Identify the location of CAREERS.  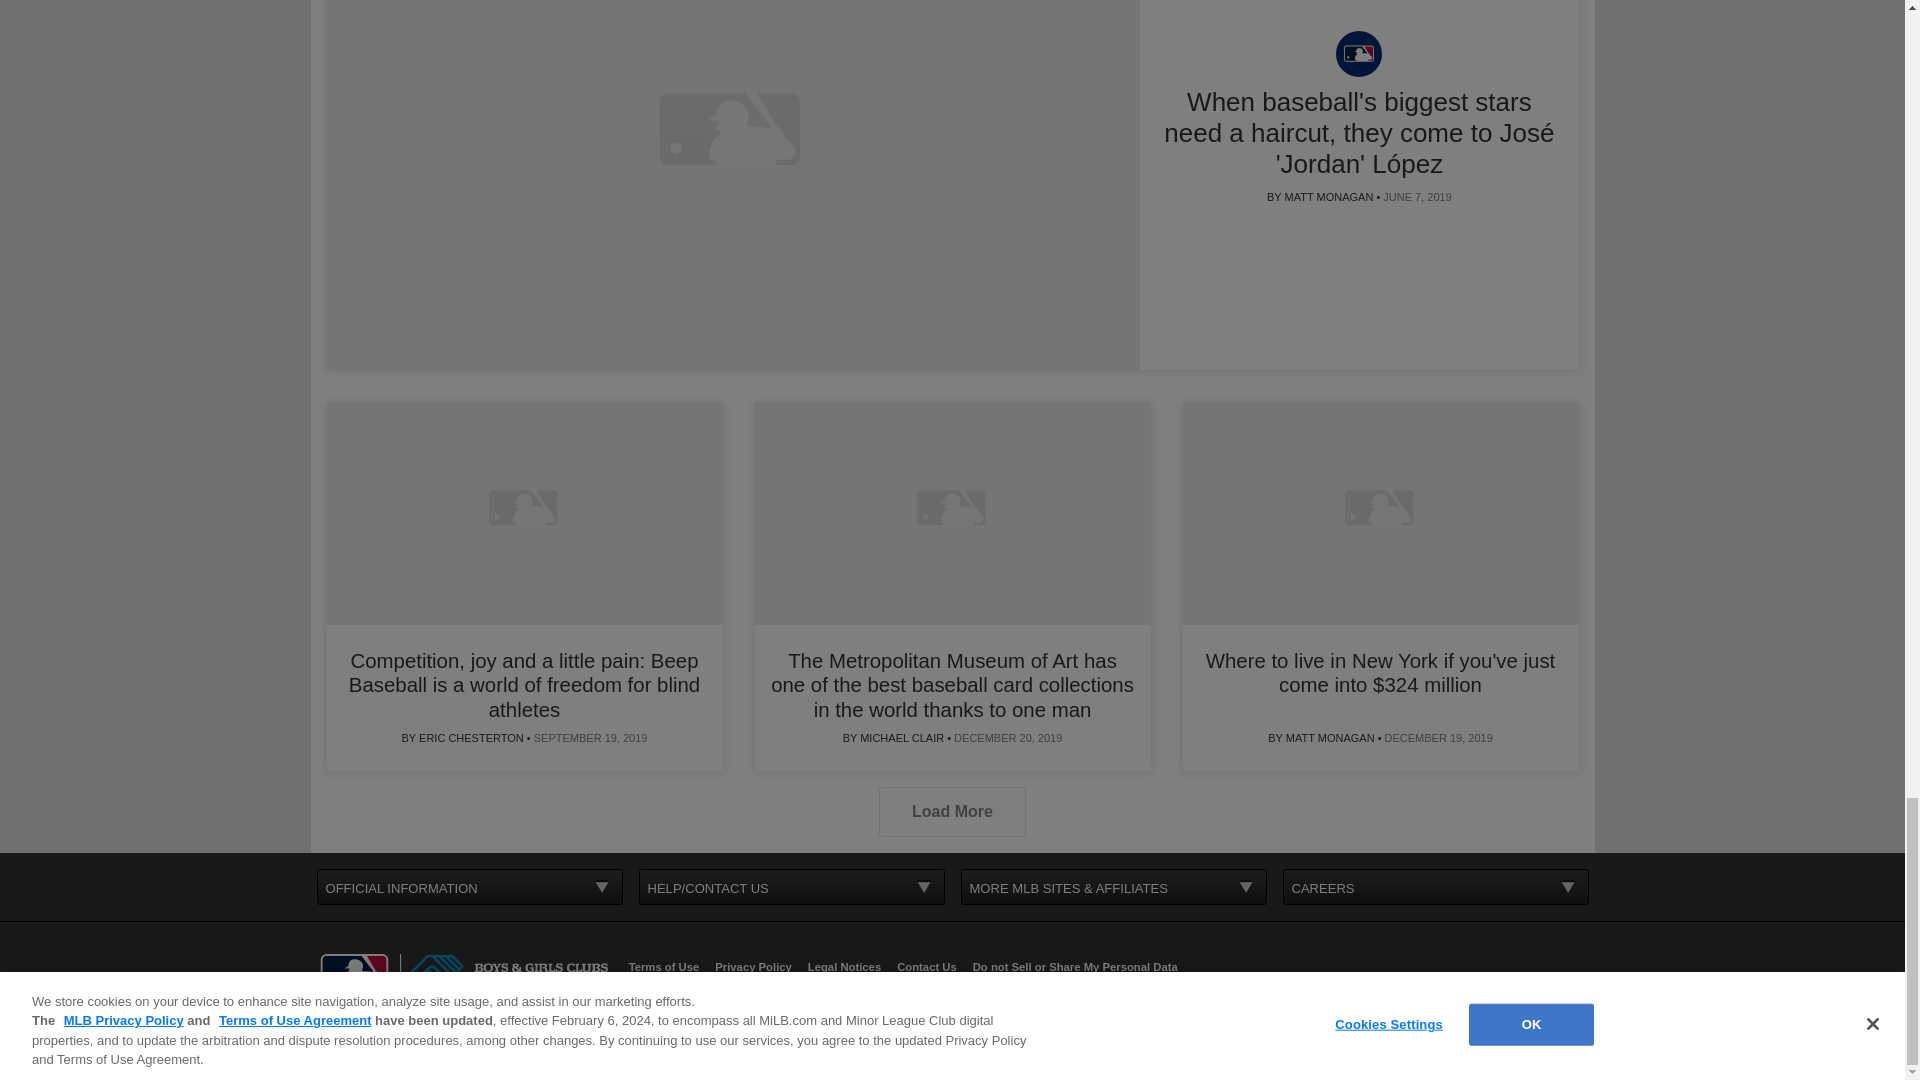
(1436, 888).